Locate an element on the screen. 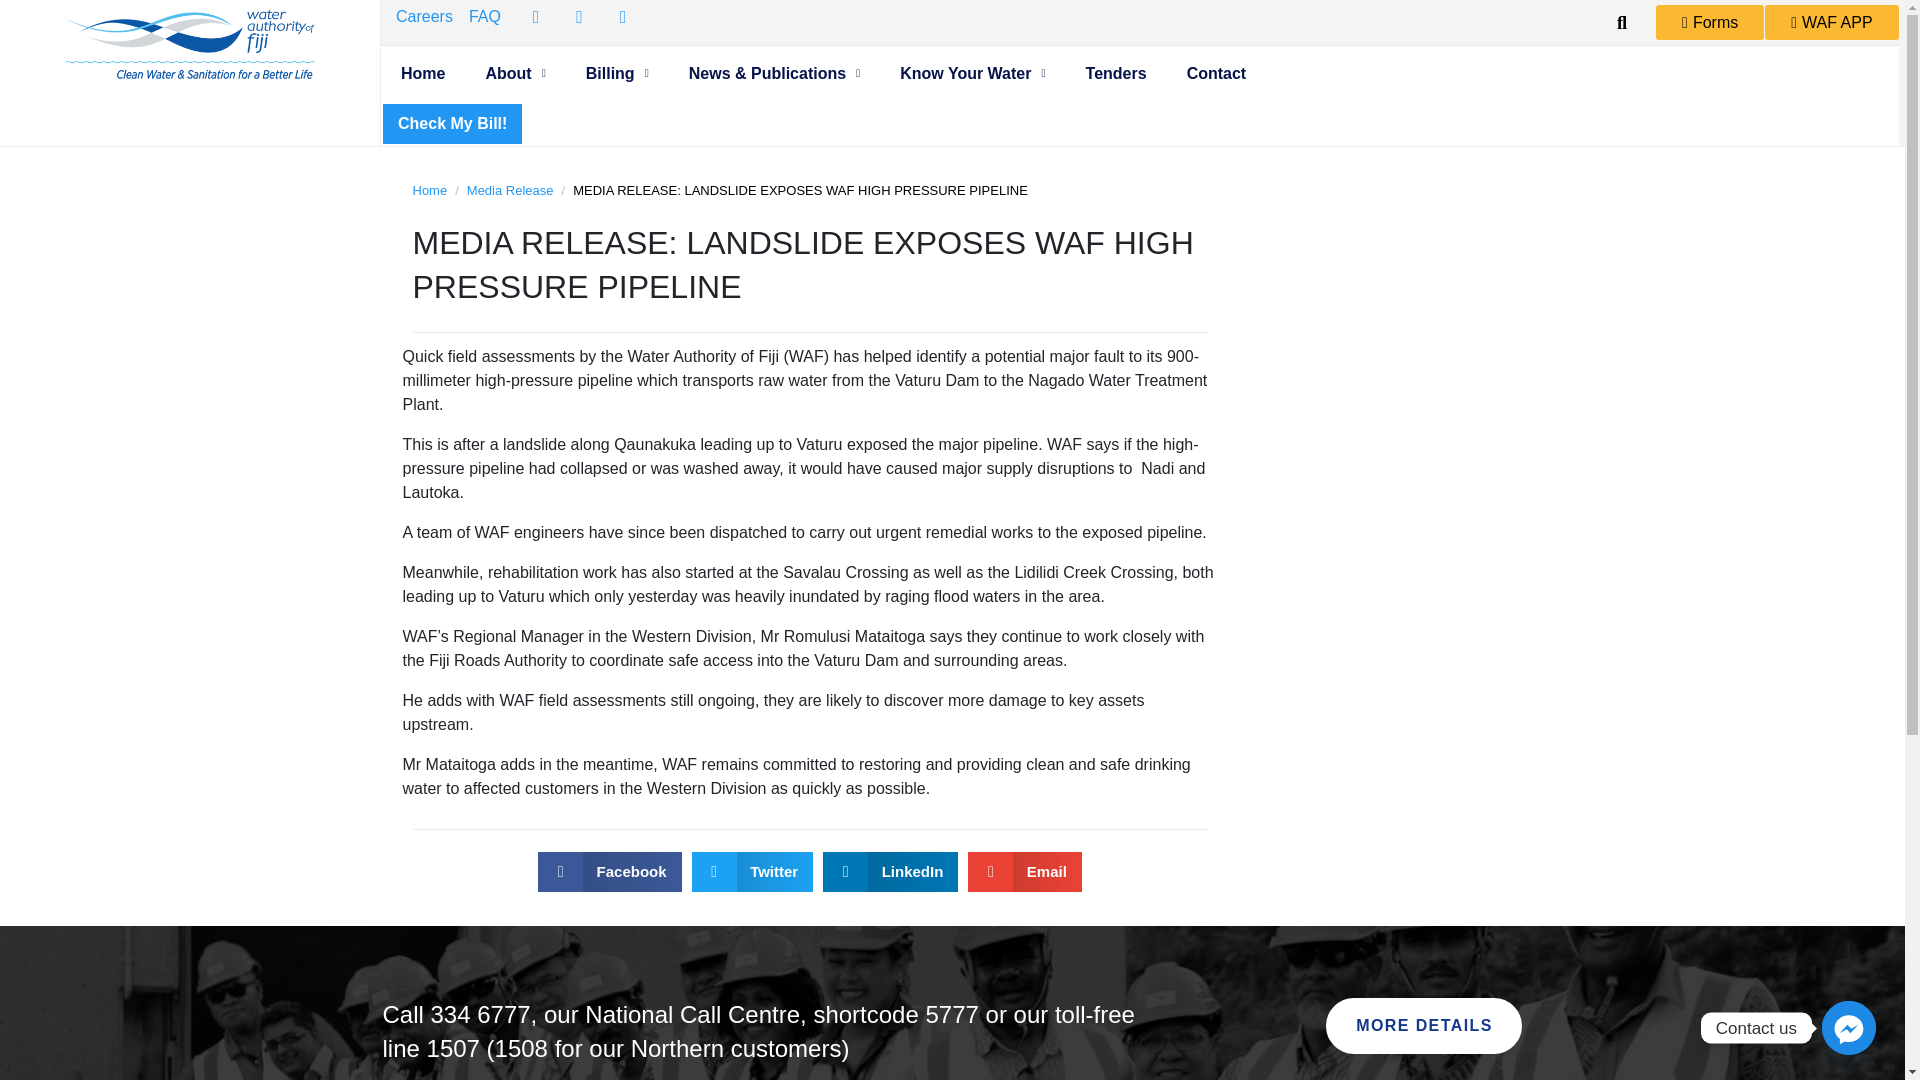 The width and height of the screenshot is (1920, 1080). Careers is located at coordinates (424, 17).